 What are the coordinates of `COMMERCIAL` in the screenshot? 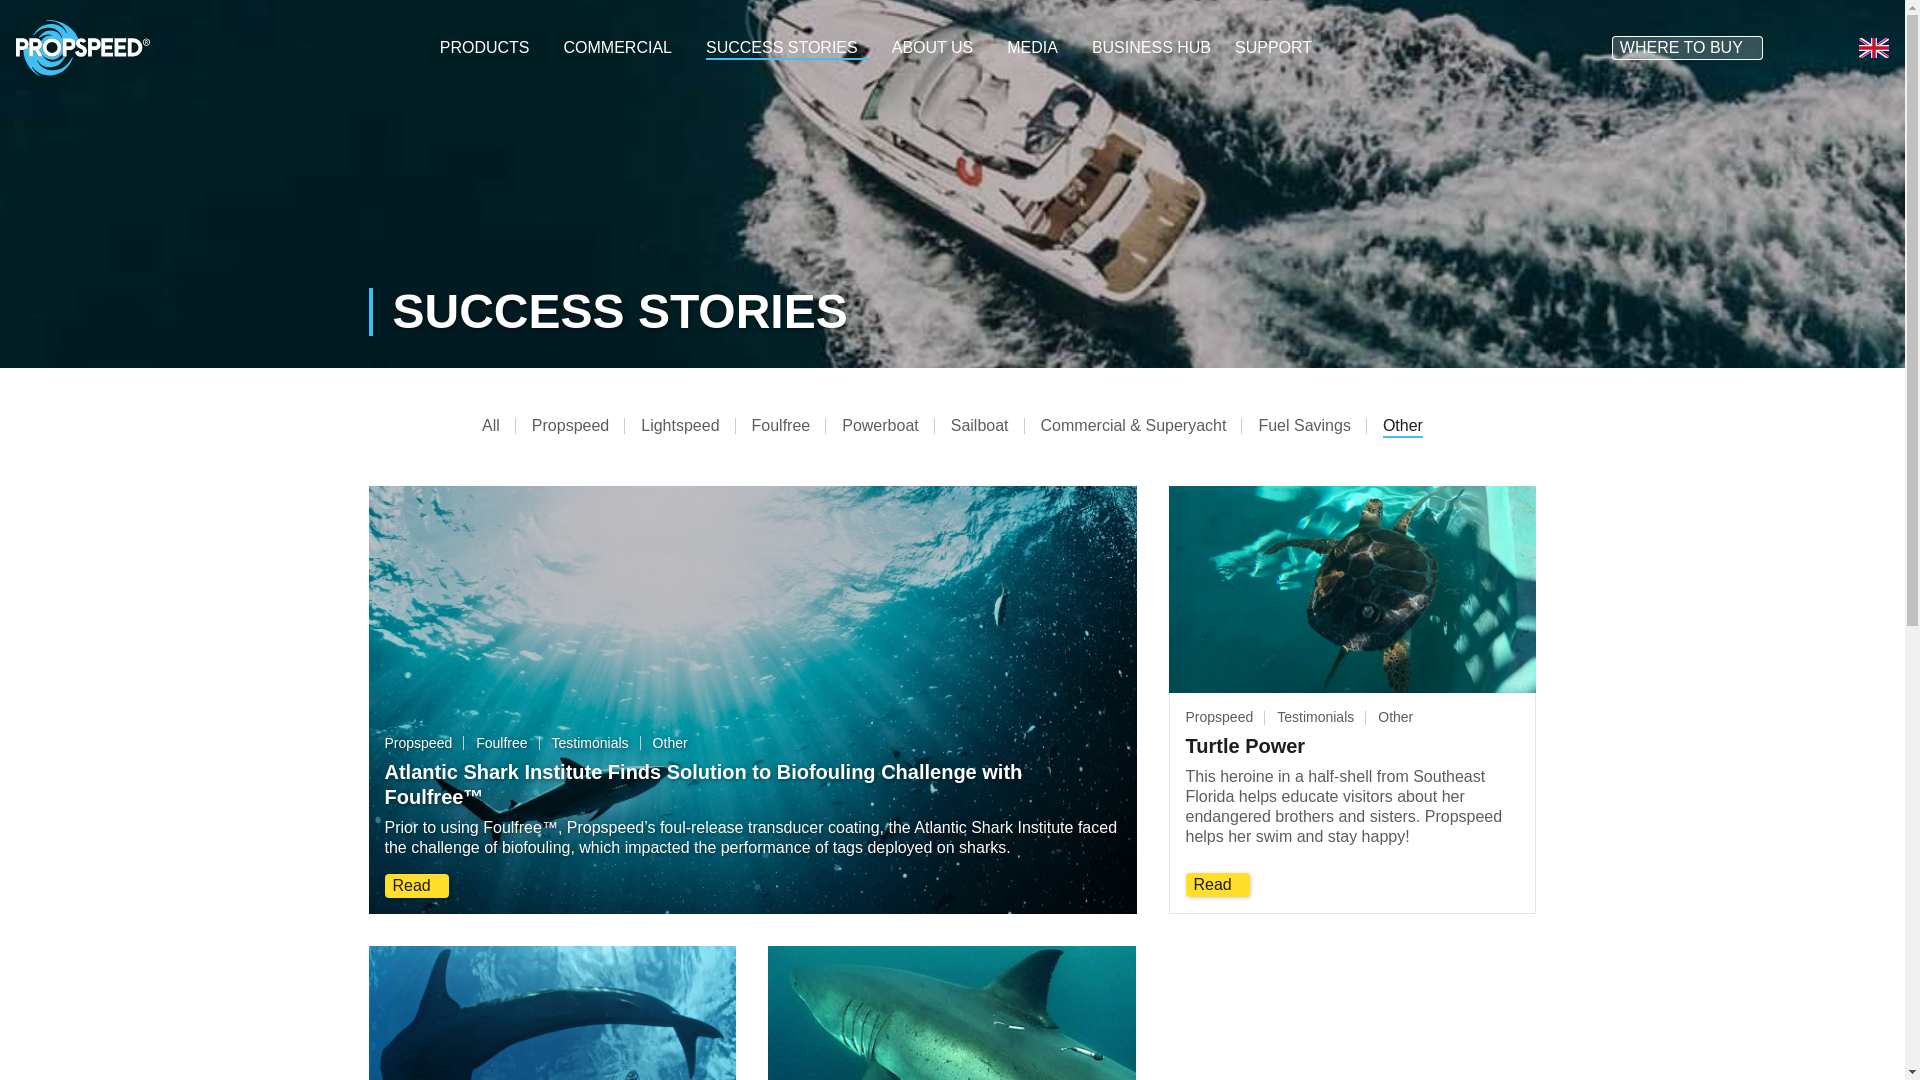 It's located at (622, 48).